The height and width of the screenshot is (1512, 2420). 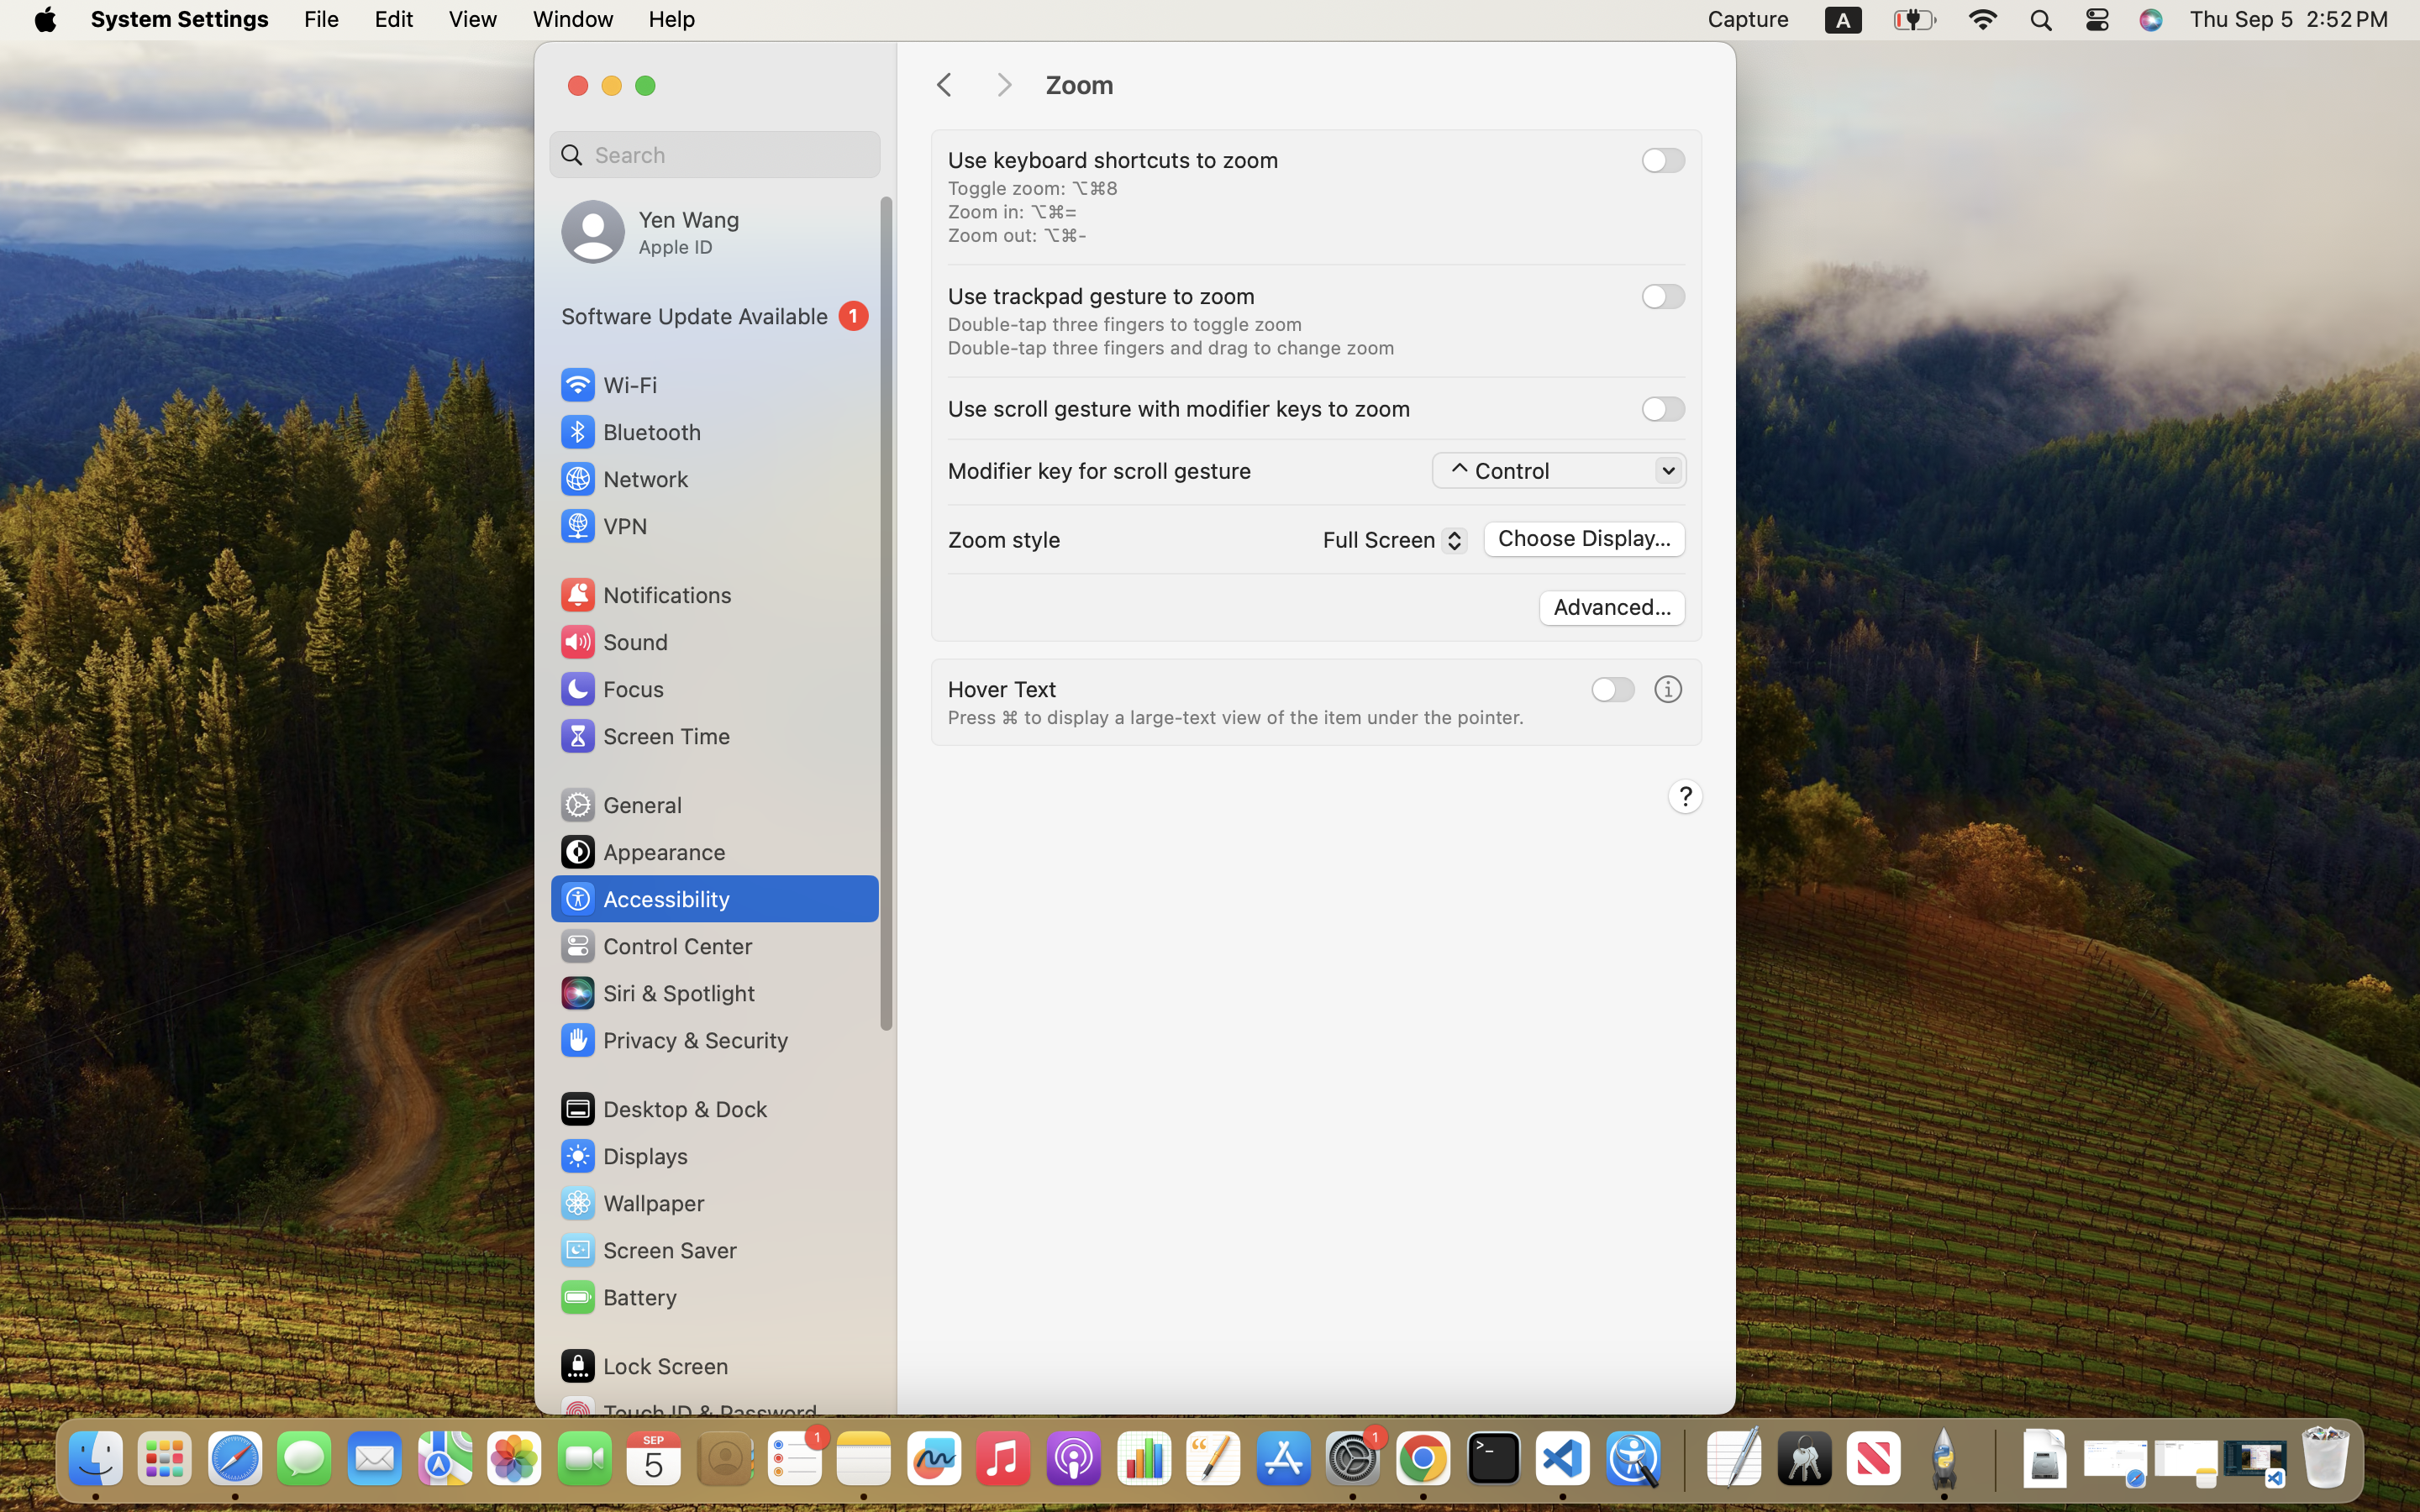 What do you see at coordinates (1125, 324) in the screenshot?
I see `Double-tap three fingers to toggle zoom` at bounding box center [1125, 324].